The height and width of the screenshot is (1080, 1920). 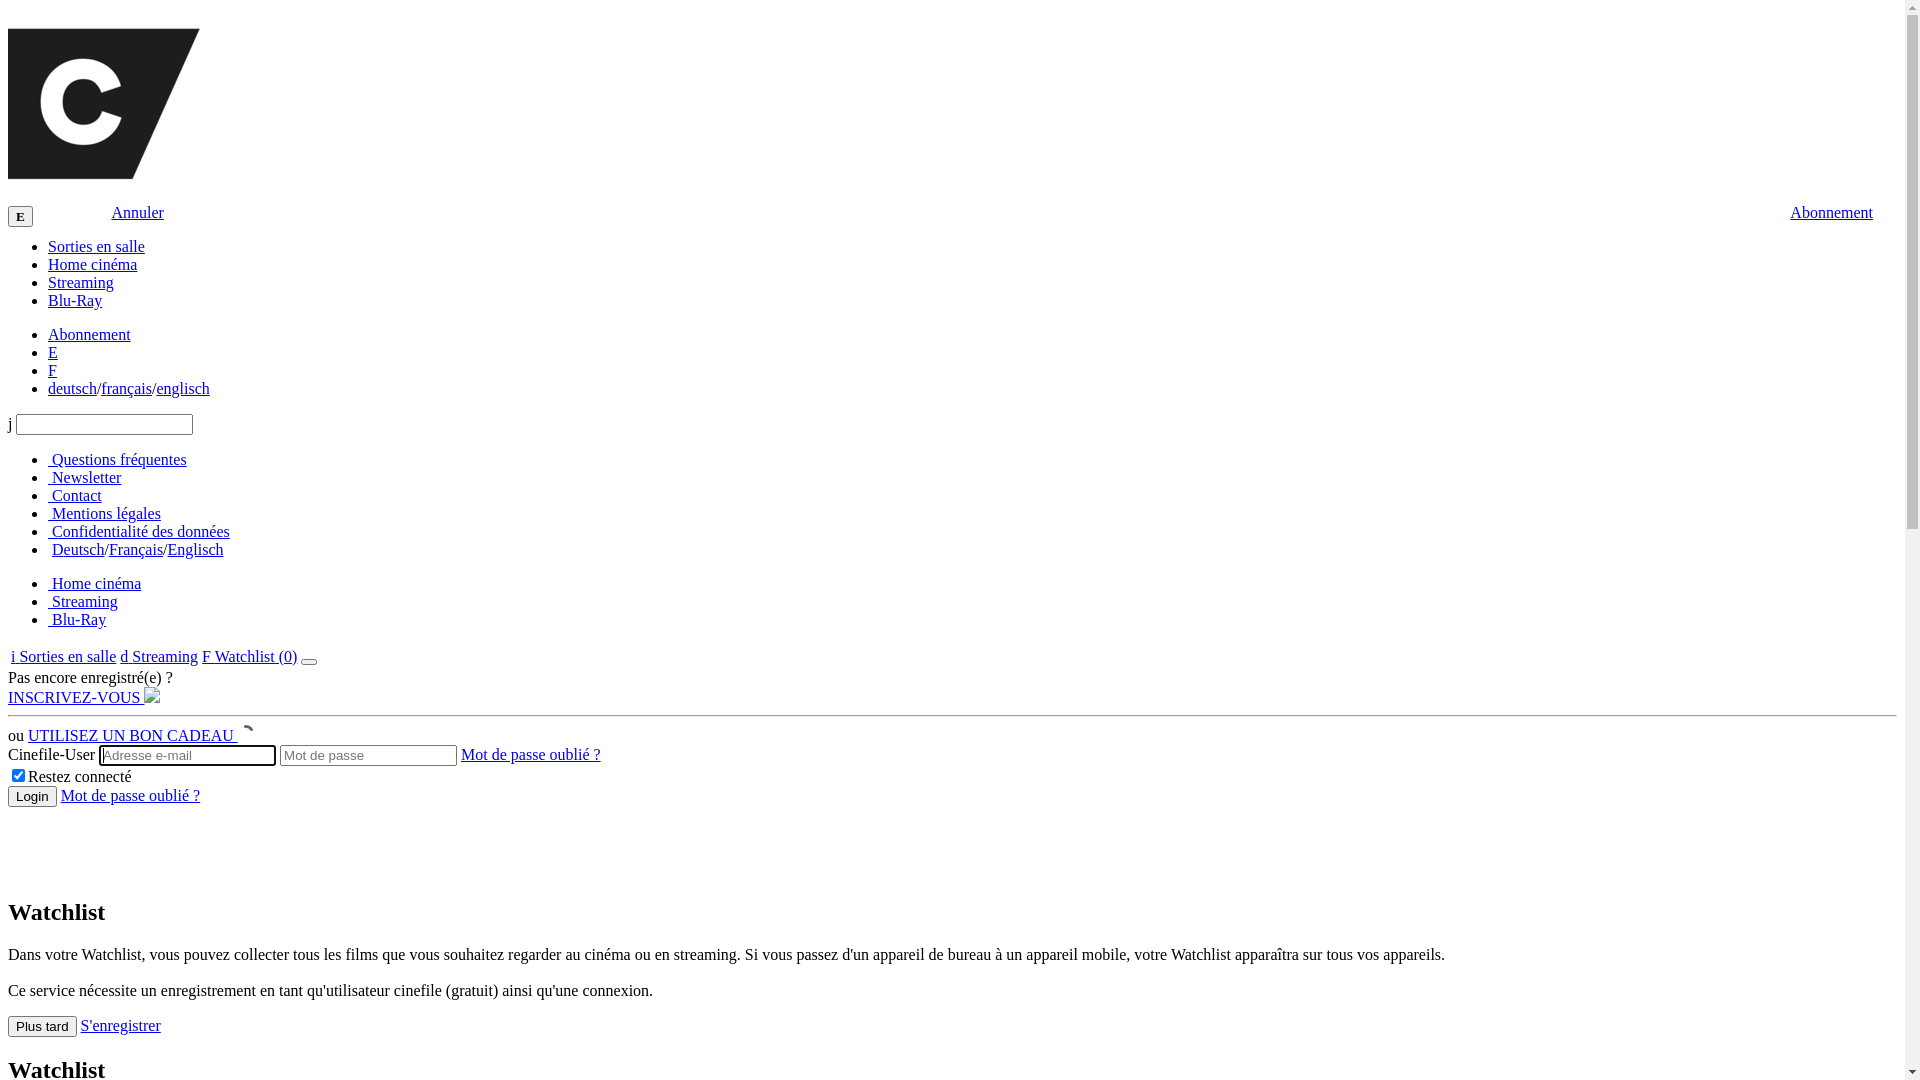 I want to click on E, so click(x=53, y=352).